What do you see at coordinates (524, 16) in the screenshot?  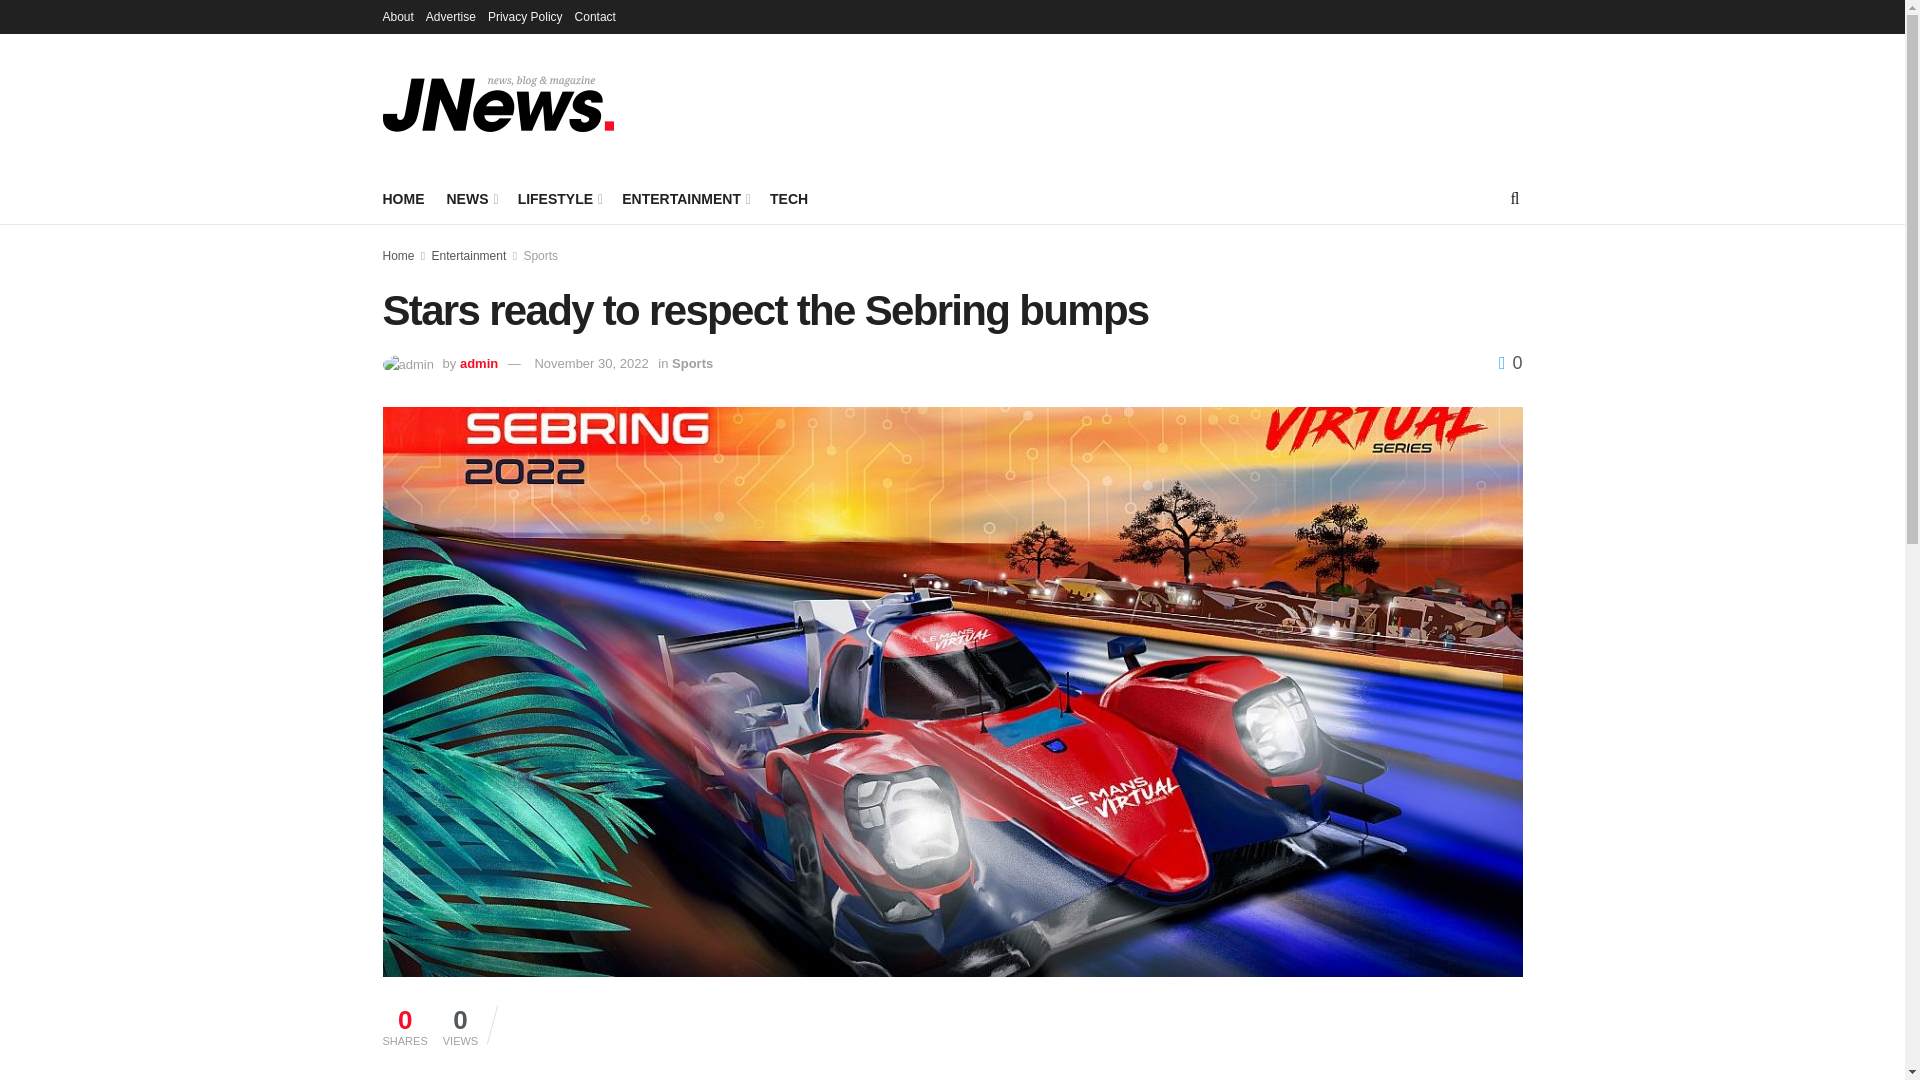 I see `Privacy Policy` at bounding box center [524, 16].